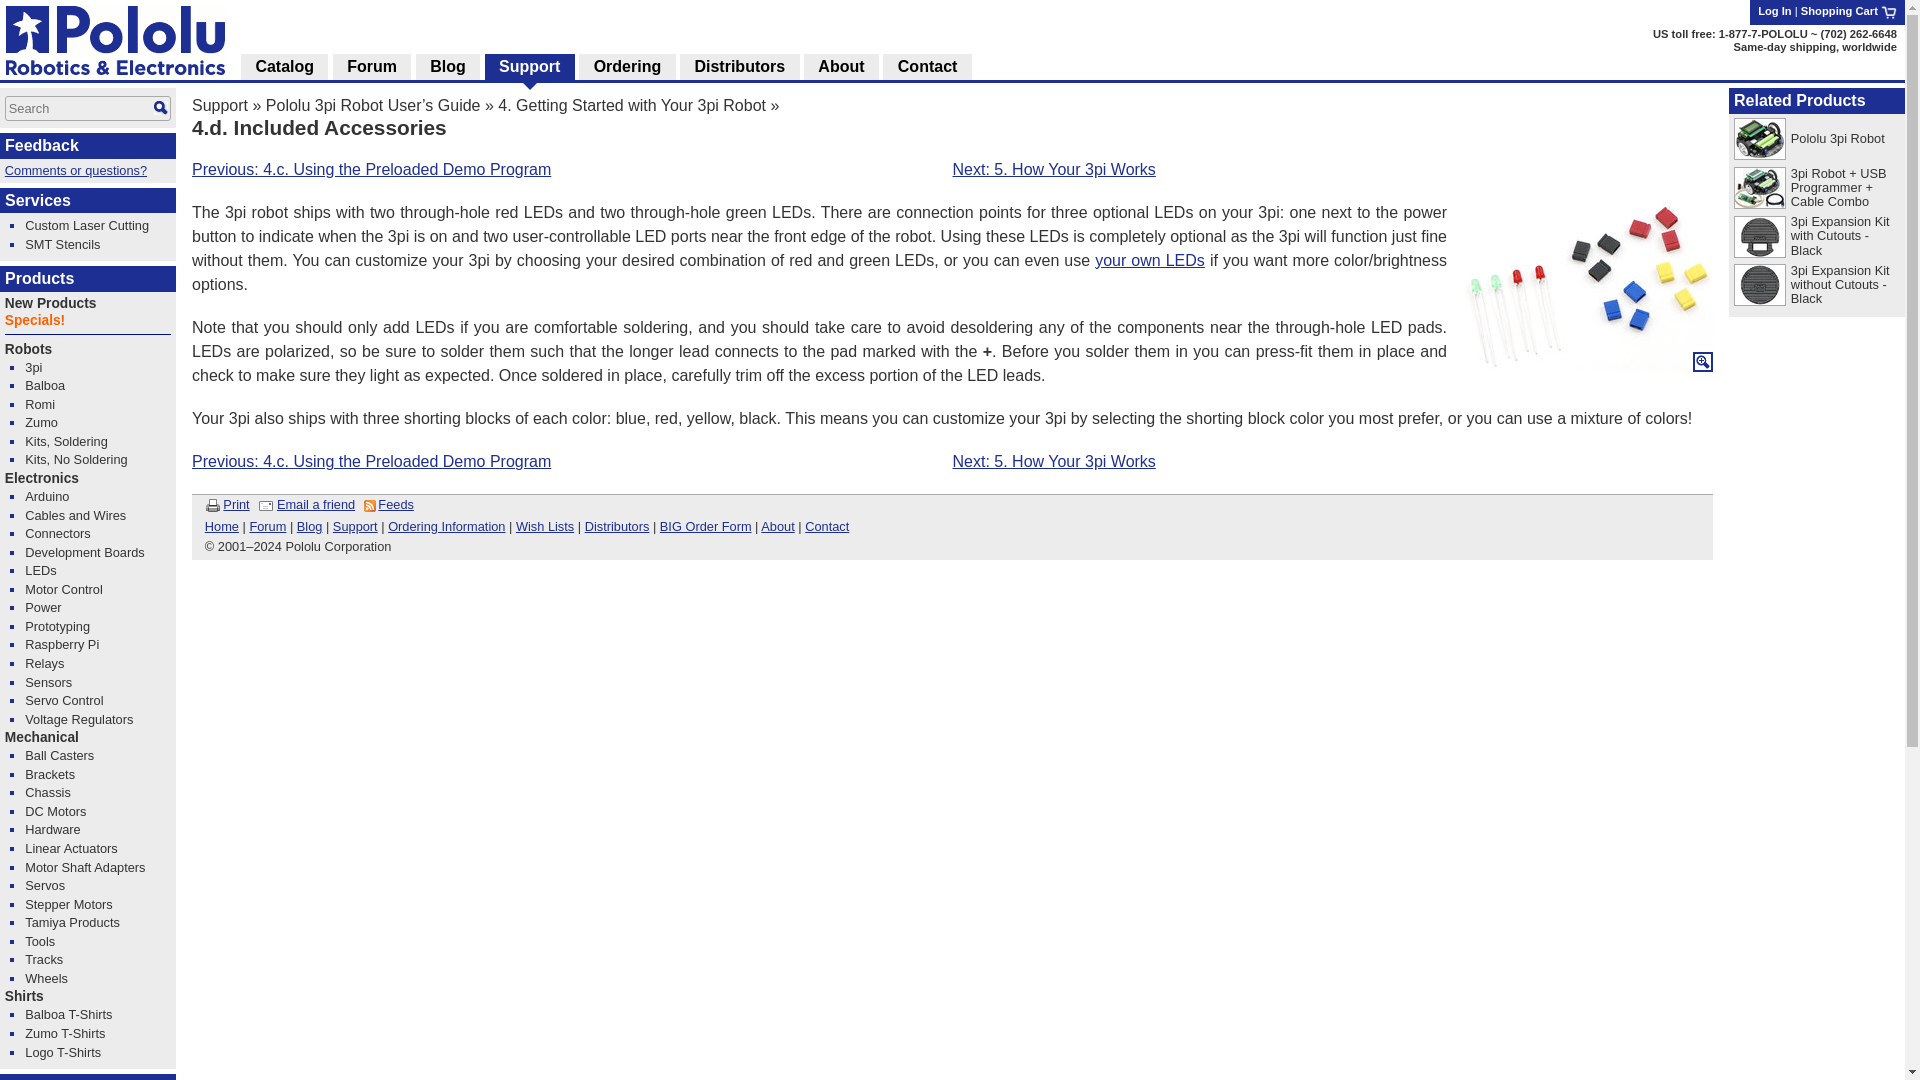  I want to click on 3pi Expansion Kit with Cutouts - Black, so click(1840, 235).